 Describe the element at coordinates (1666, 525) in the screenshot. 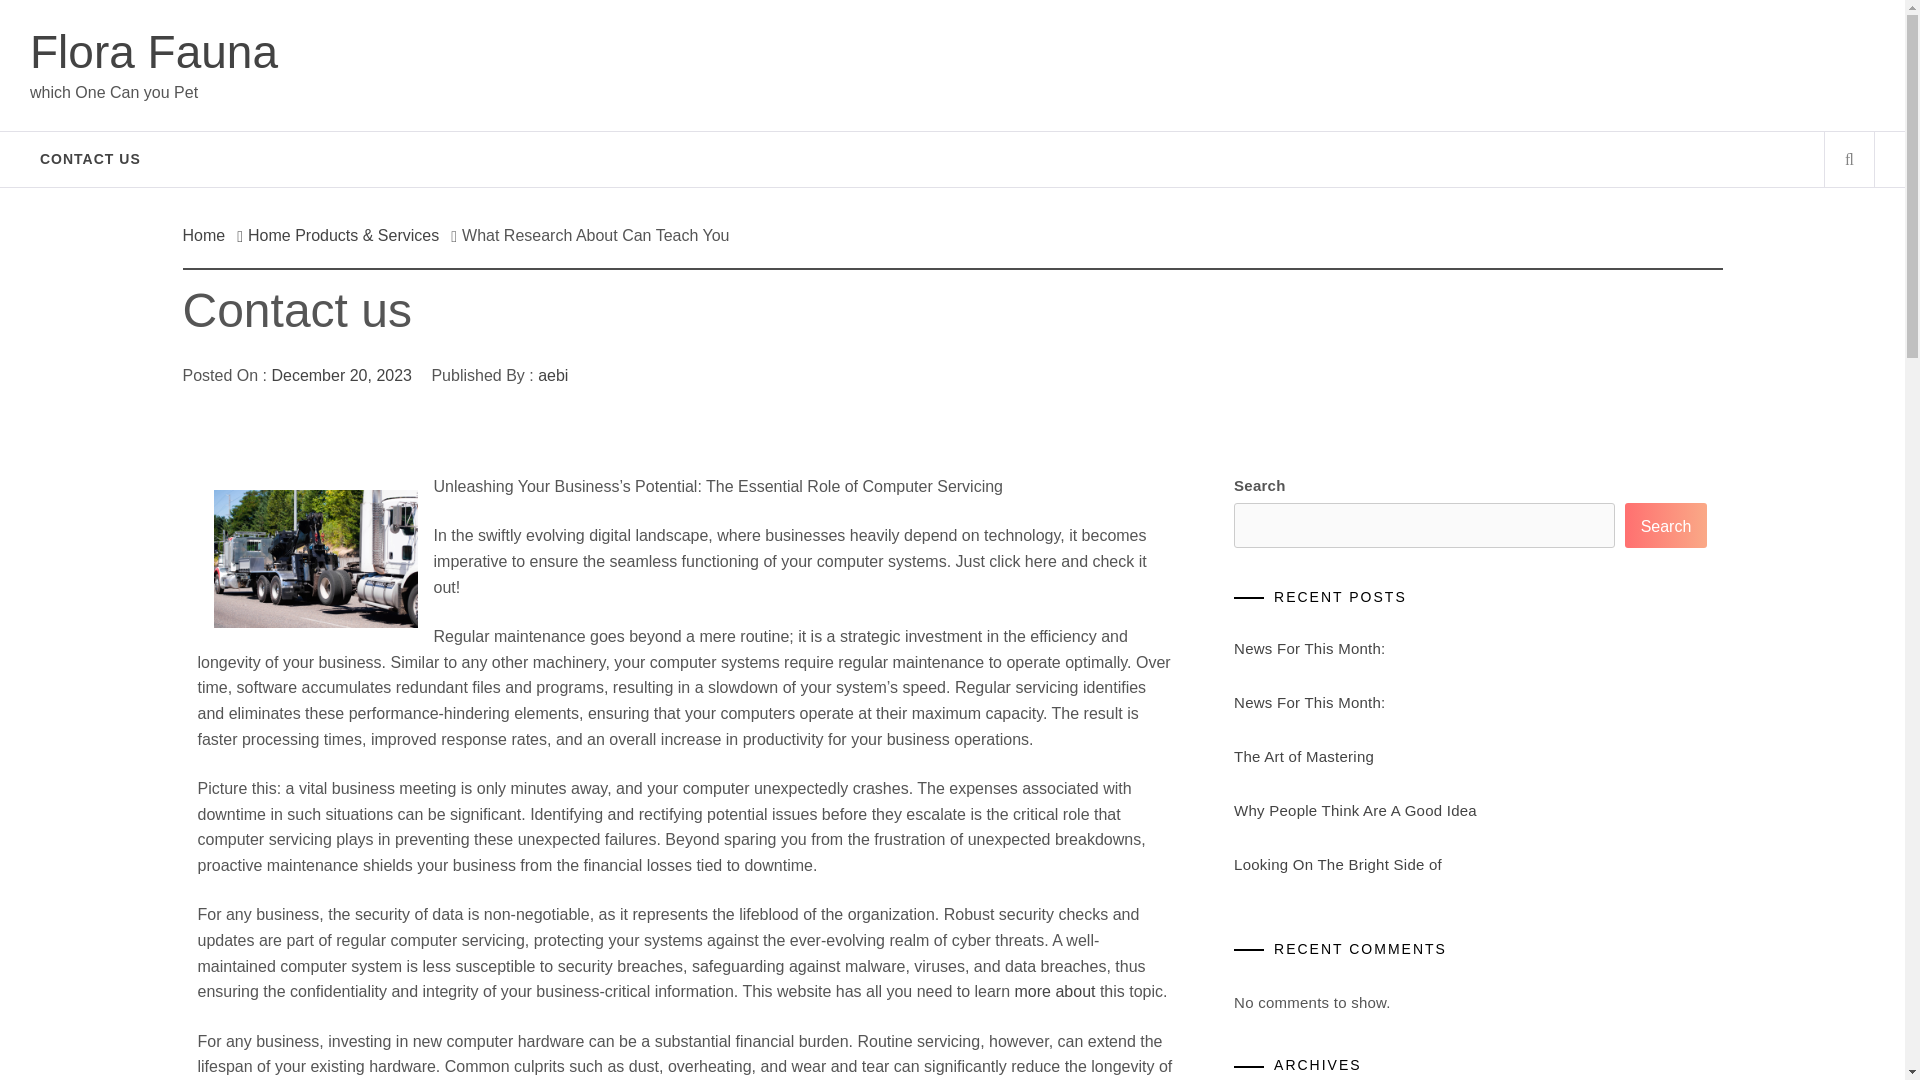

I see `Search` at that location.